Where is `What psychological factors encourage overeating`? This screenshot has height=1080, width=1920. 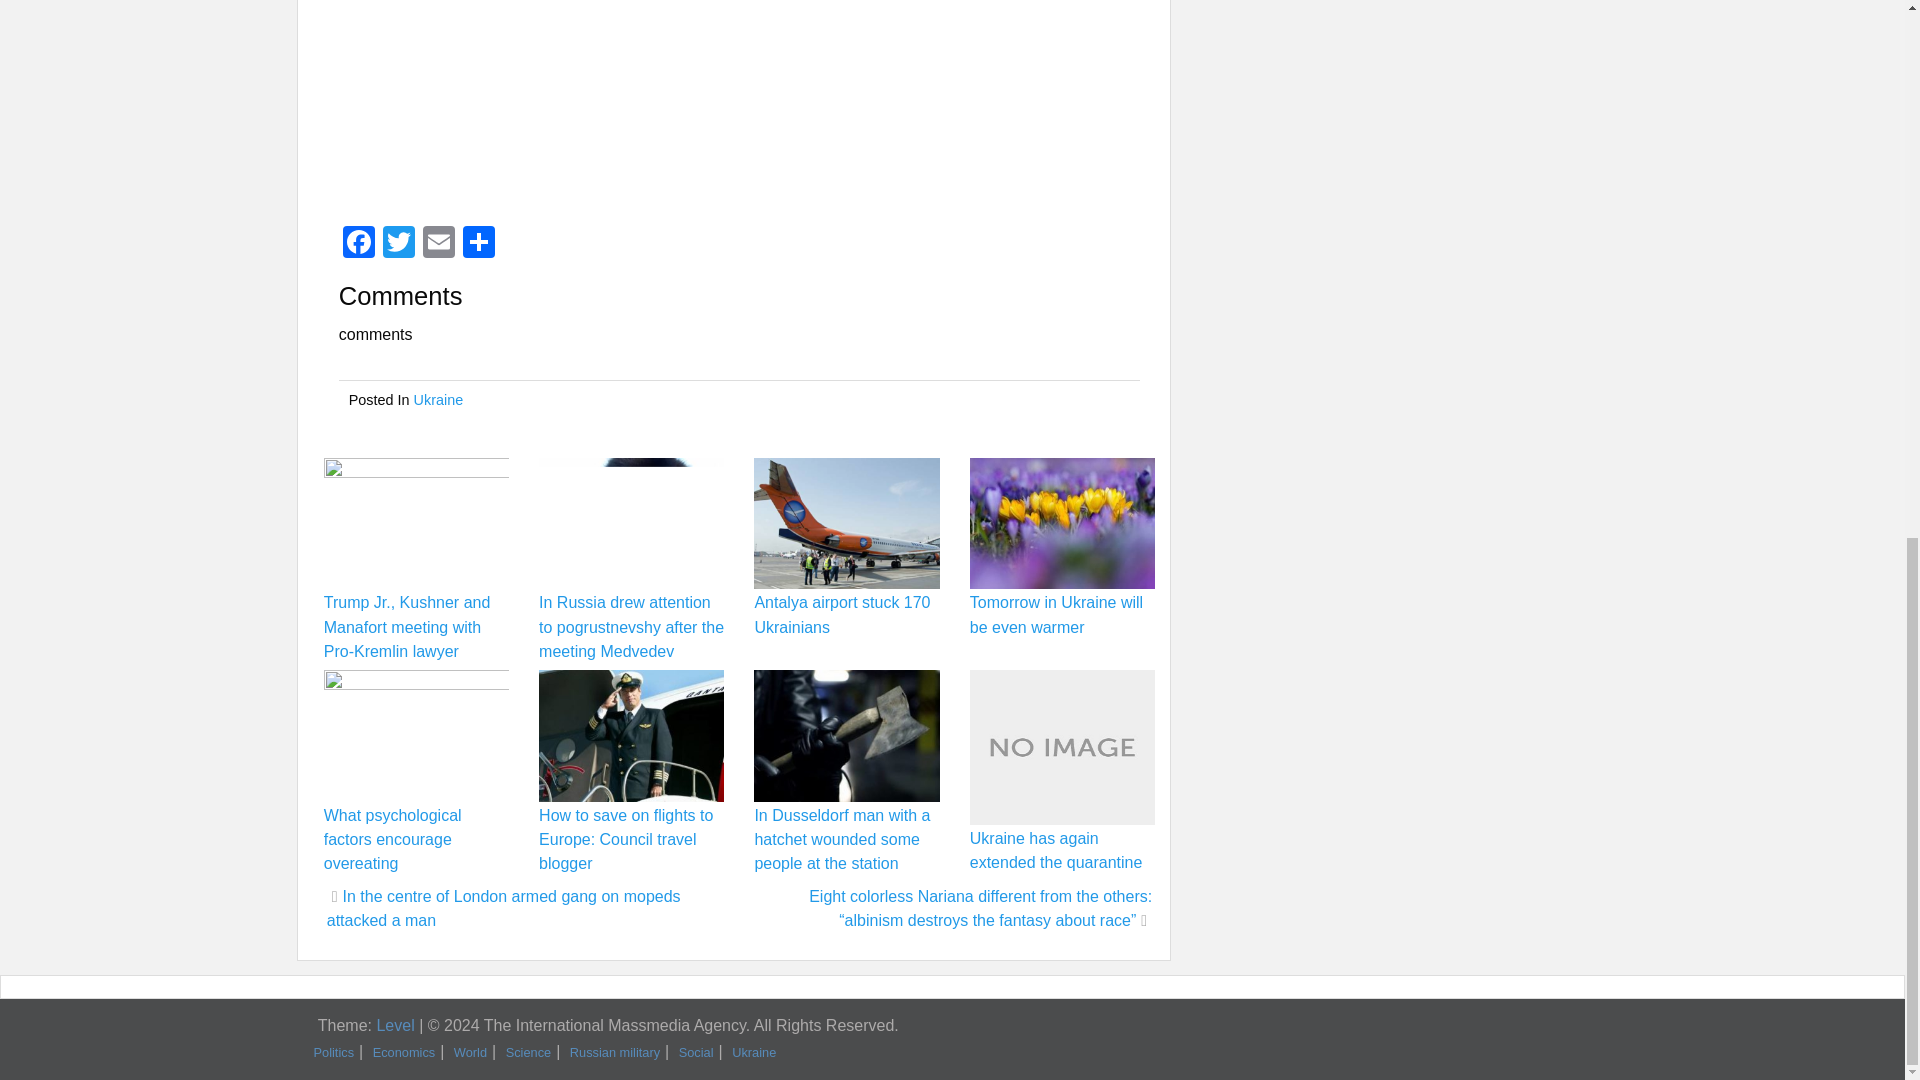 What psychological factors encourage overeating is located at coordinates (393, 838).